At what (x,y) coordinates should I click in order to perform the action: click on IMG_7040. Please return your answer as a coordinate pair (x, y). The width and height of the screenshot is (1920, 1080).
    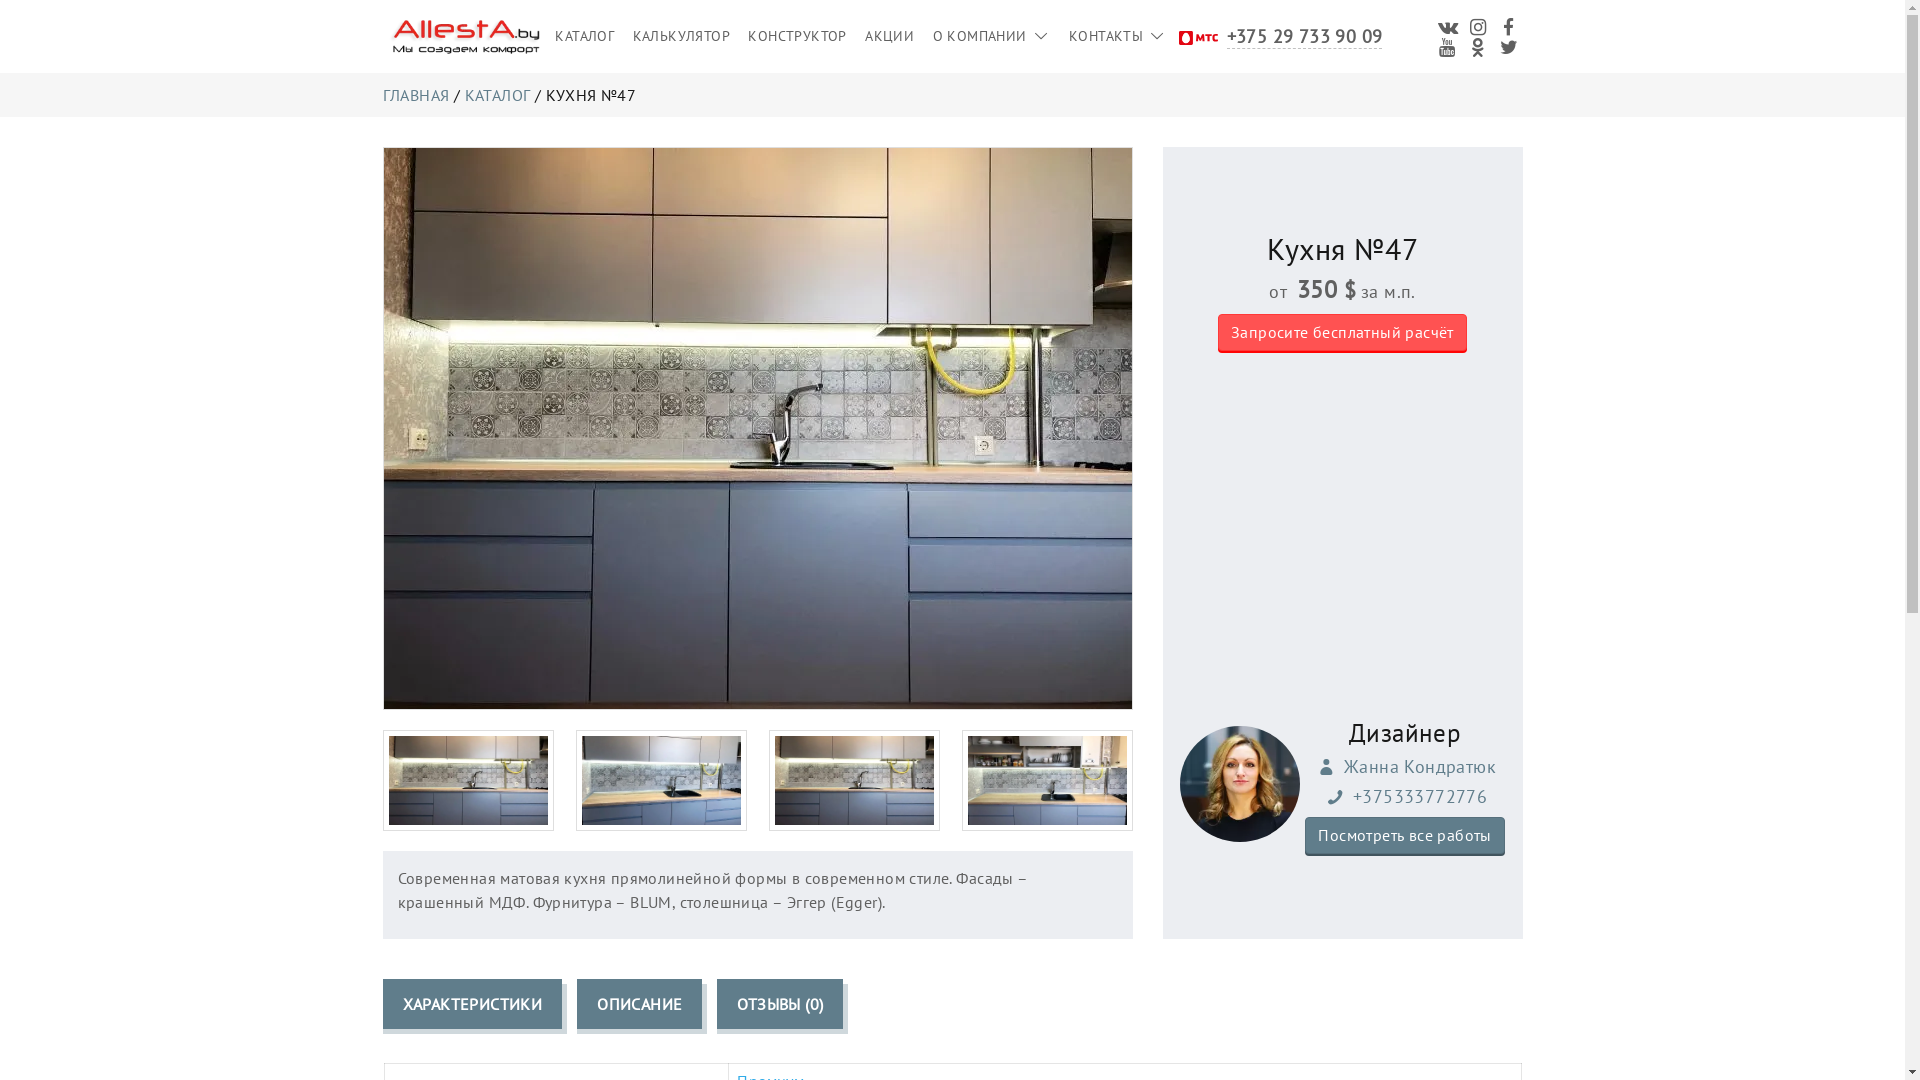
    Looking at the image, I should click on (854, 780).